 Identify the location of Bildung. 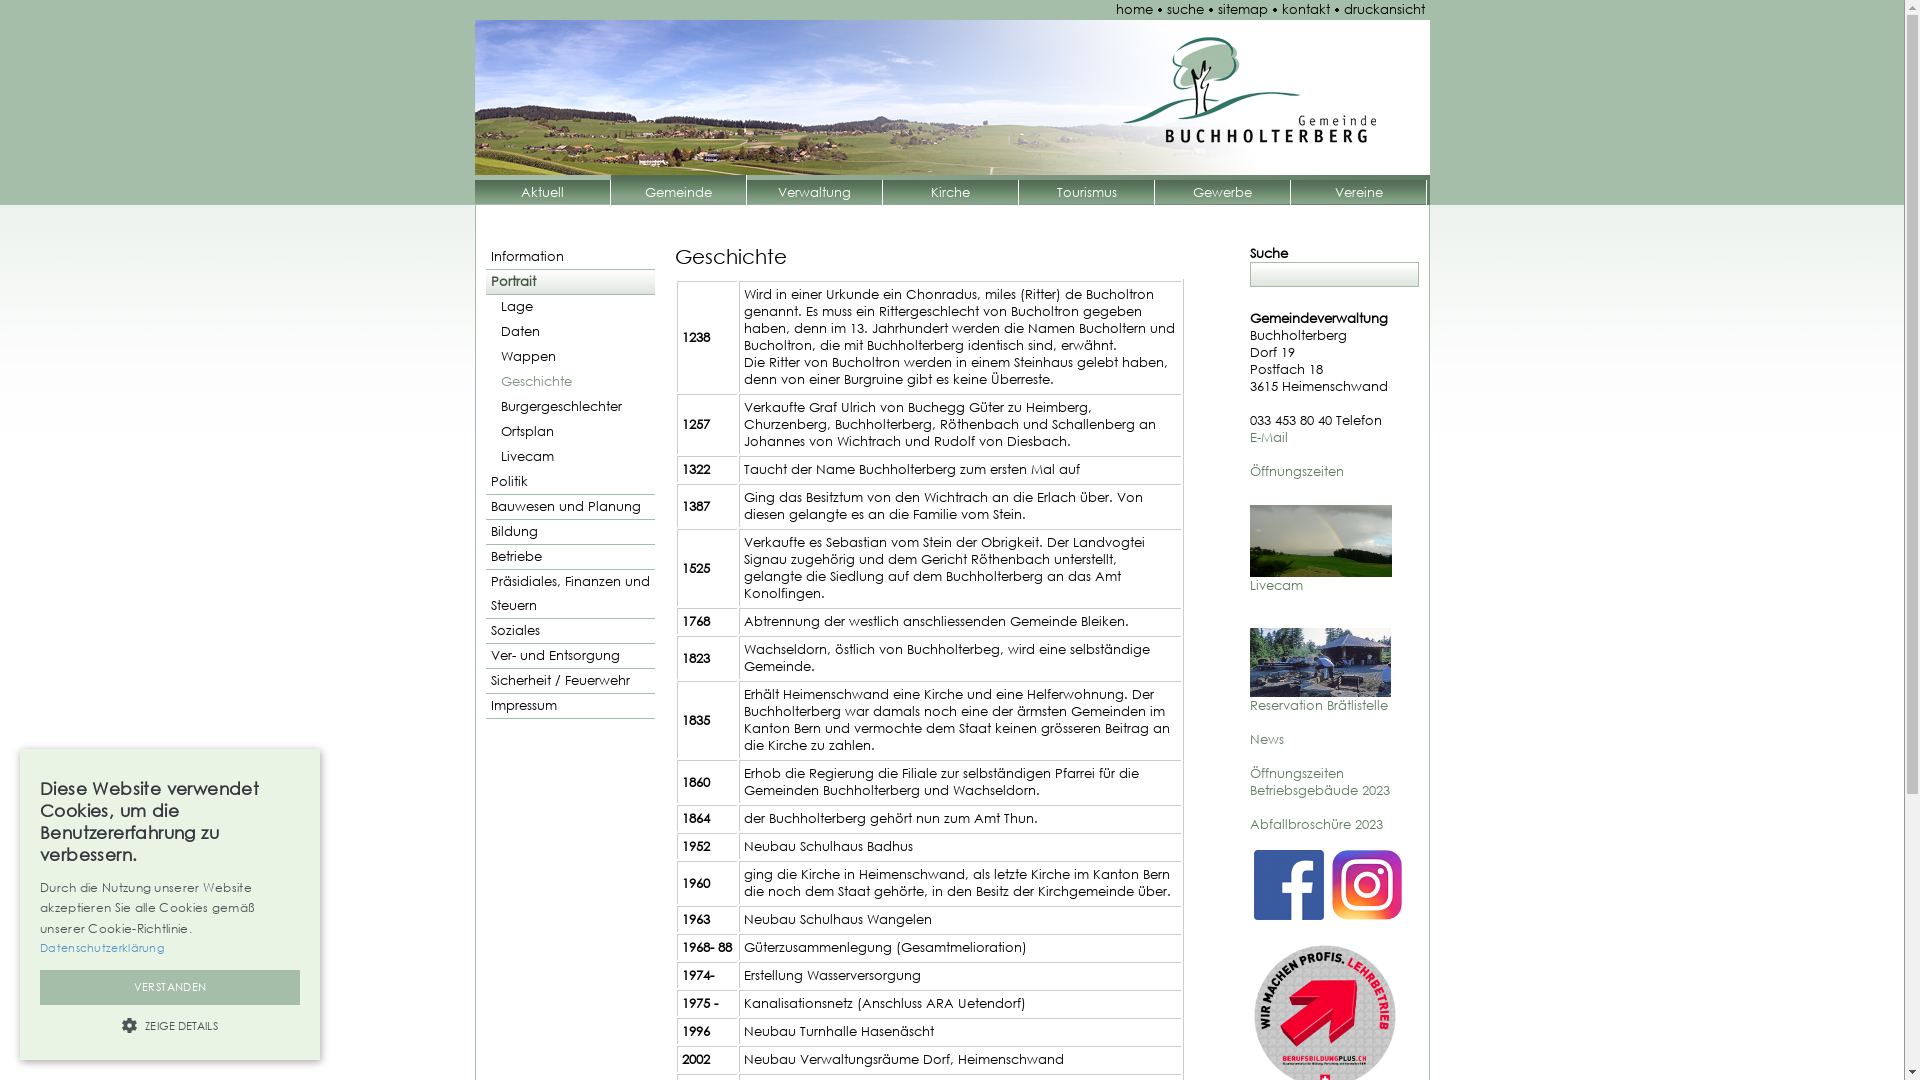
(570, 532).